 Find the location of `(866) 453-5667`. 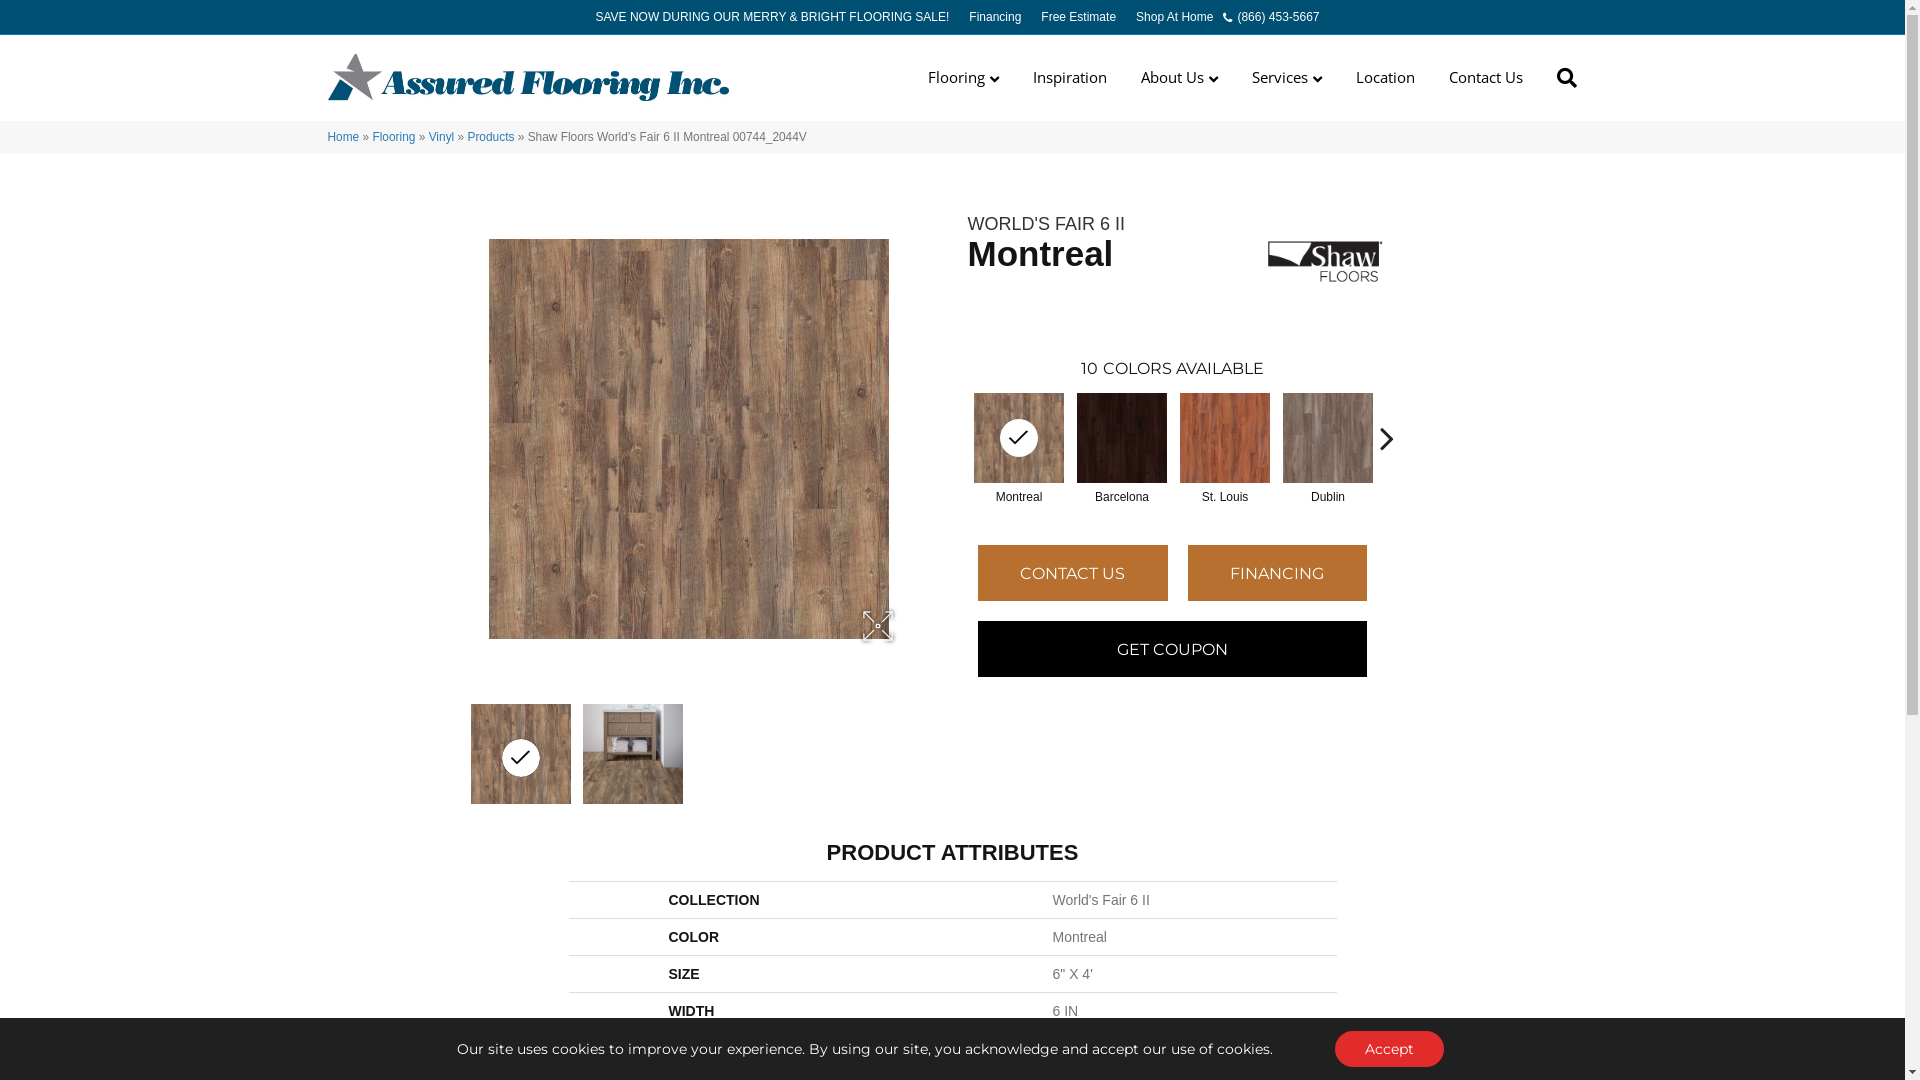

(866) 453-5667 is located at coordinates (1271, 17).